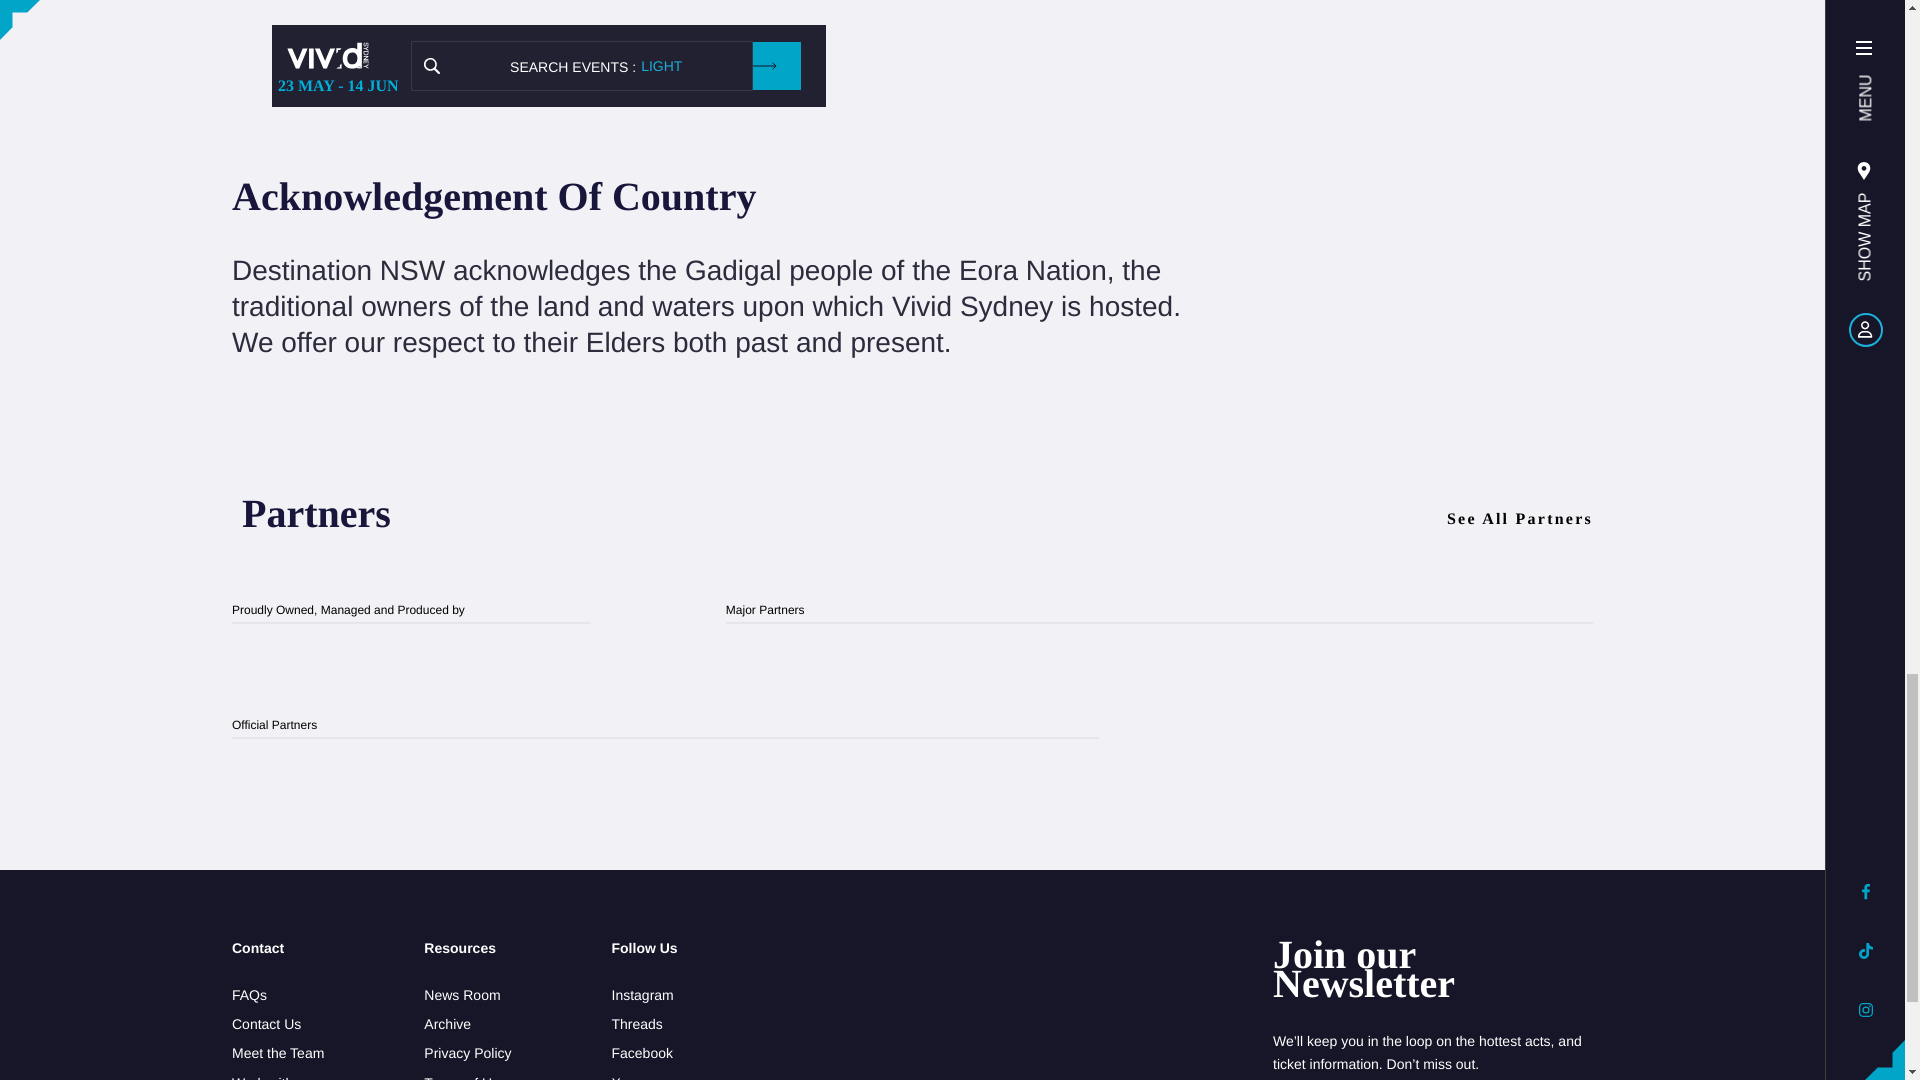 This screenshot has height=1080, width=1920. I want to click on Threads, so click(644, 1024).